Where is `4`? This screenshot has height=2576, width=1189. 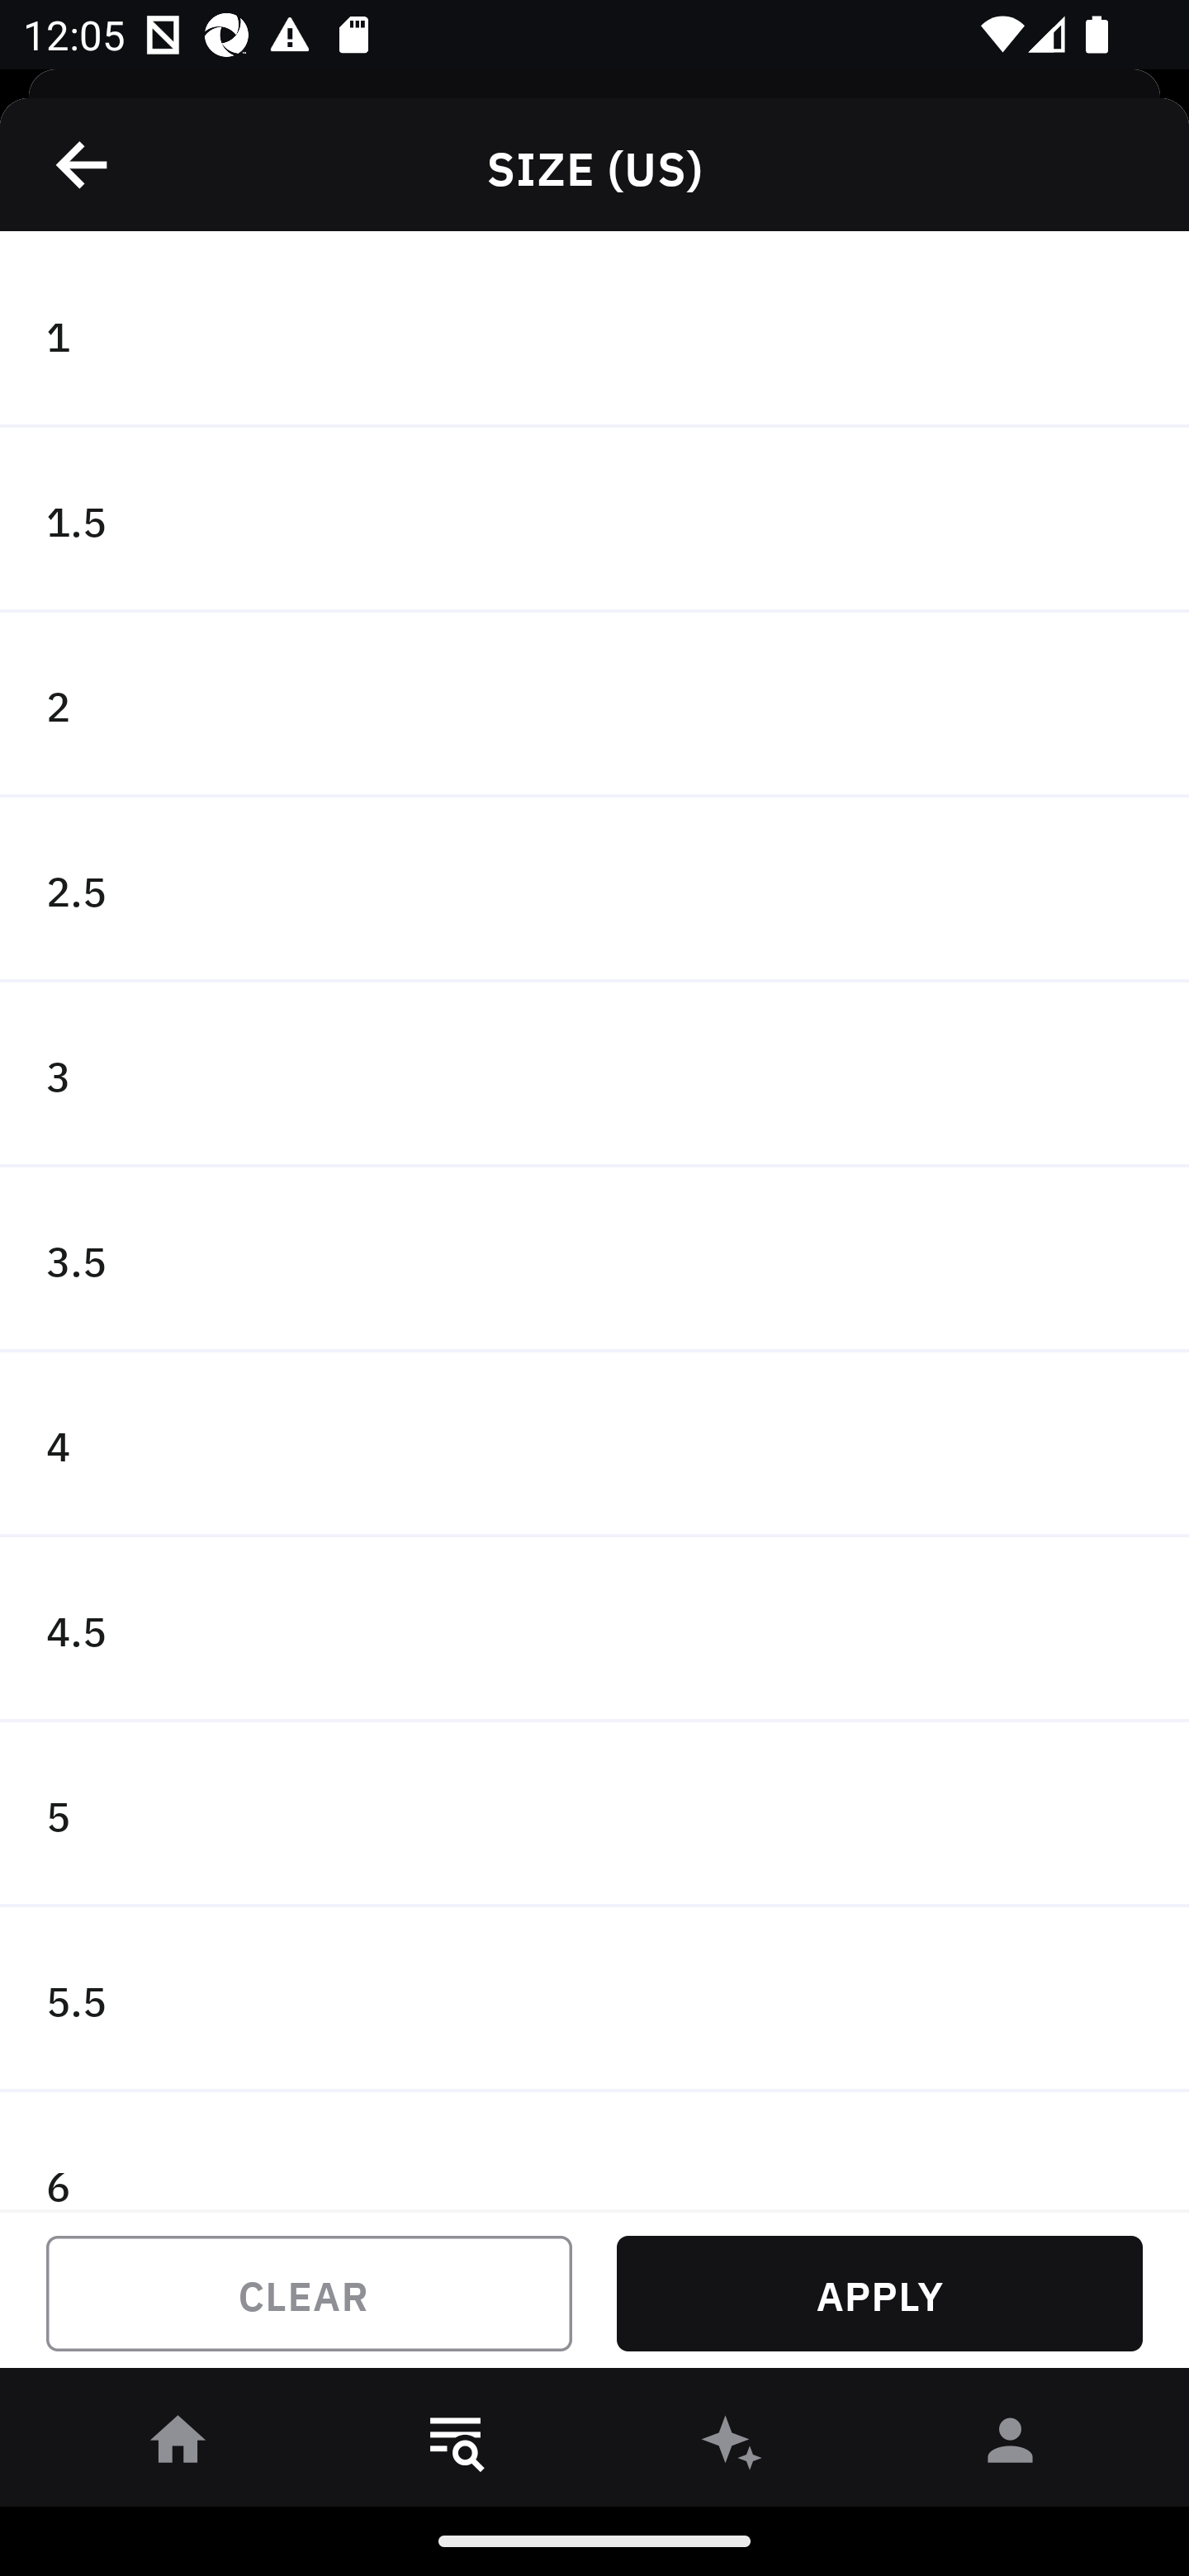
4 is located at coordinates (594, 1445).